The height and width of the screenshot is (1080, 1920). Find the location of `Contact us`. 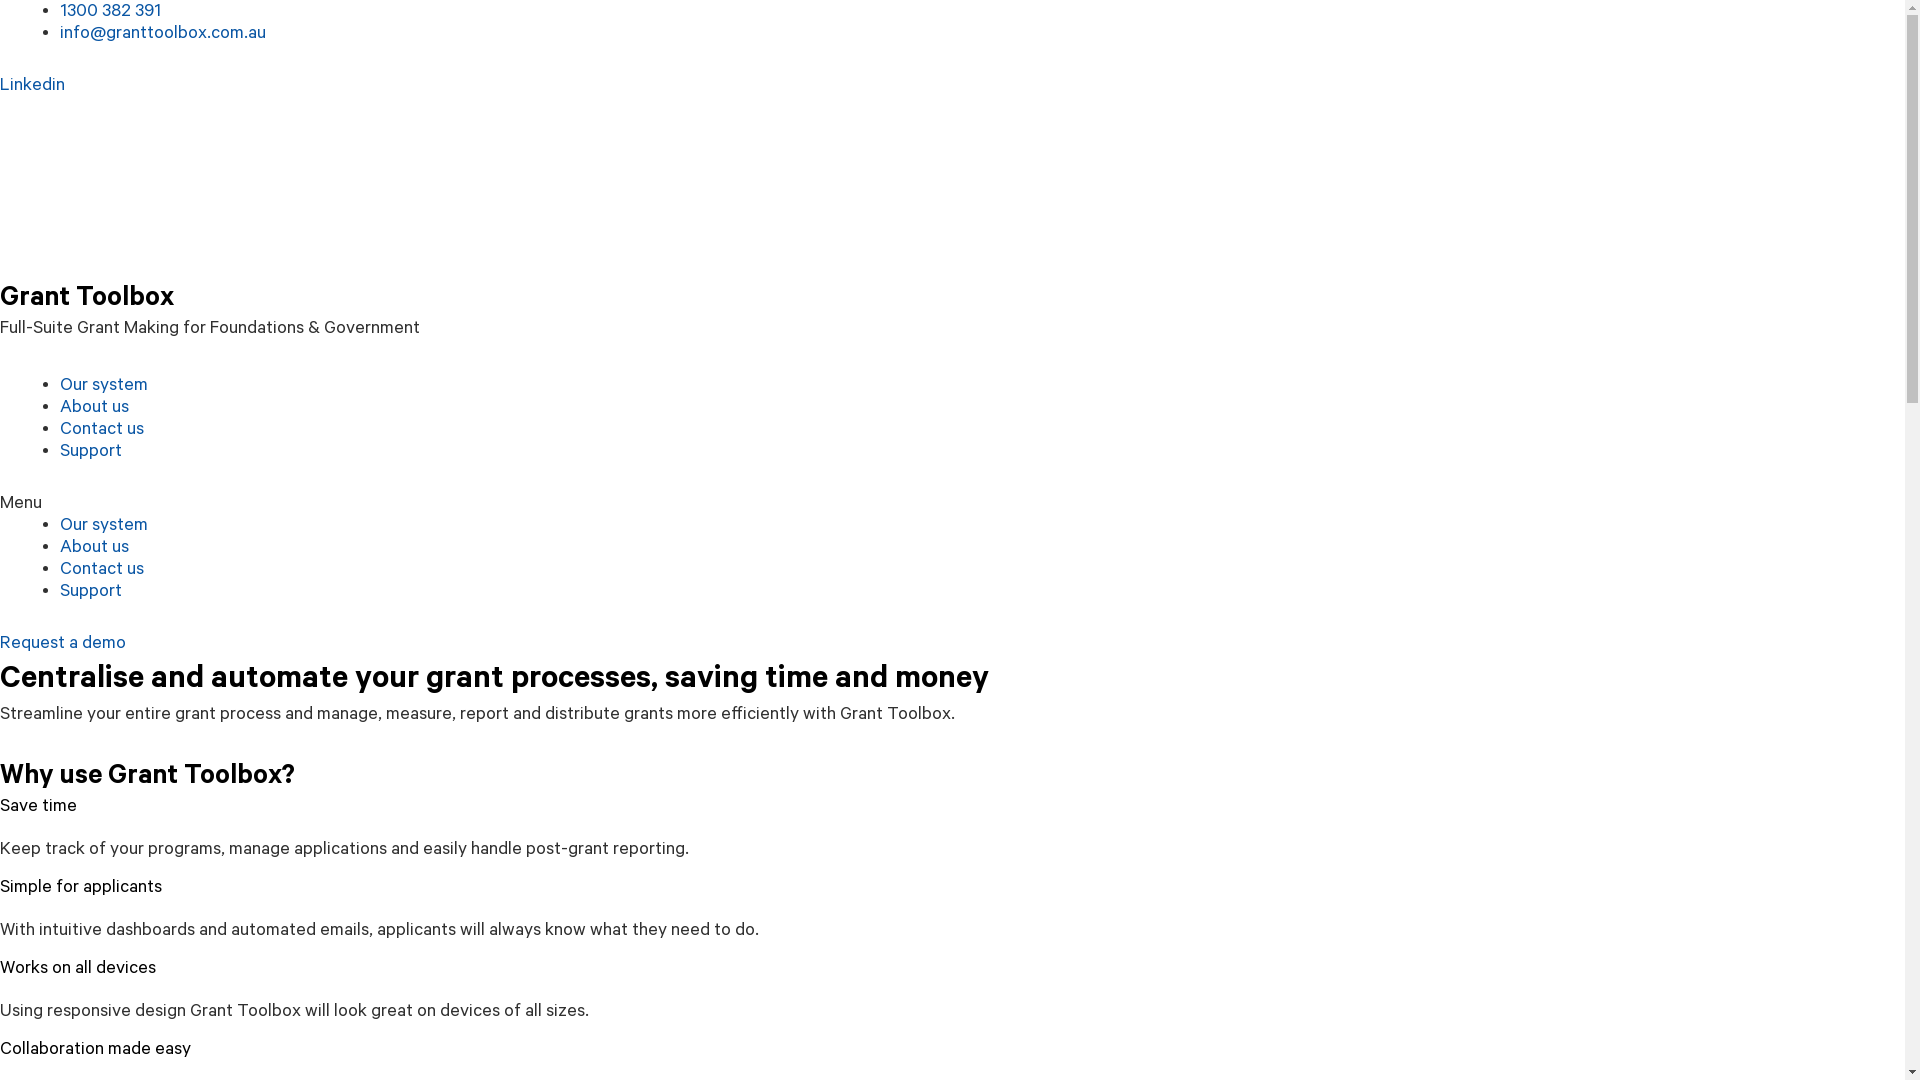

Contact us is located at coordinates (102, 568).